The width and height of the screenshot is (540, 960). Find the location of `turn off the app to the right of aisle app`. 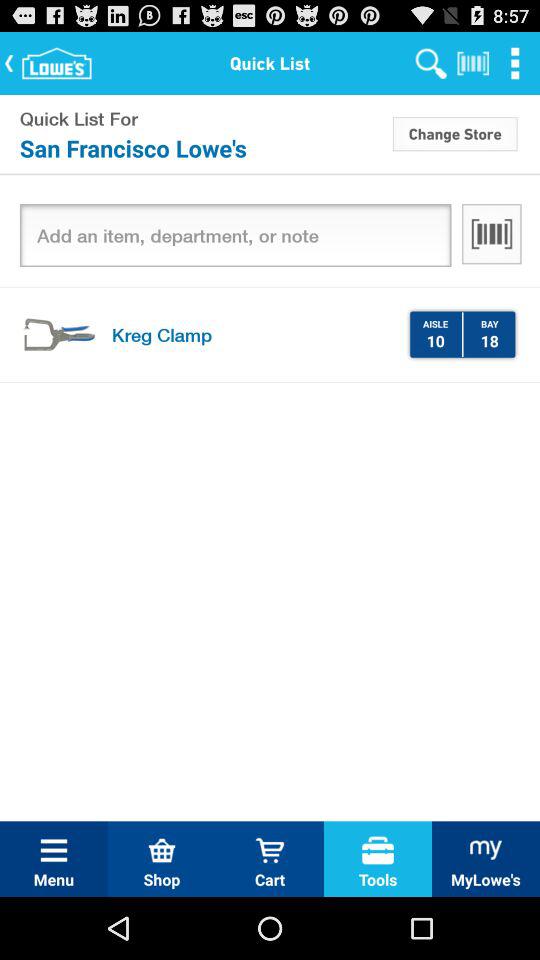

turn off the app to the right of aisle app is located at coordinates (462, 334).